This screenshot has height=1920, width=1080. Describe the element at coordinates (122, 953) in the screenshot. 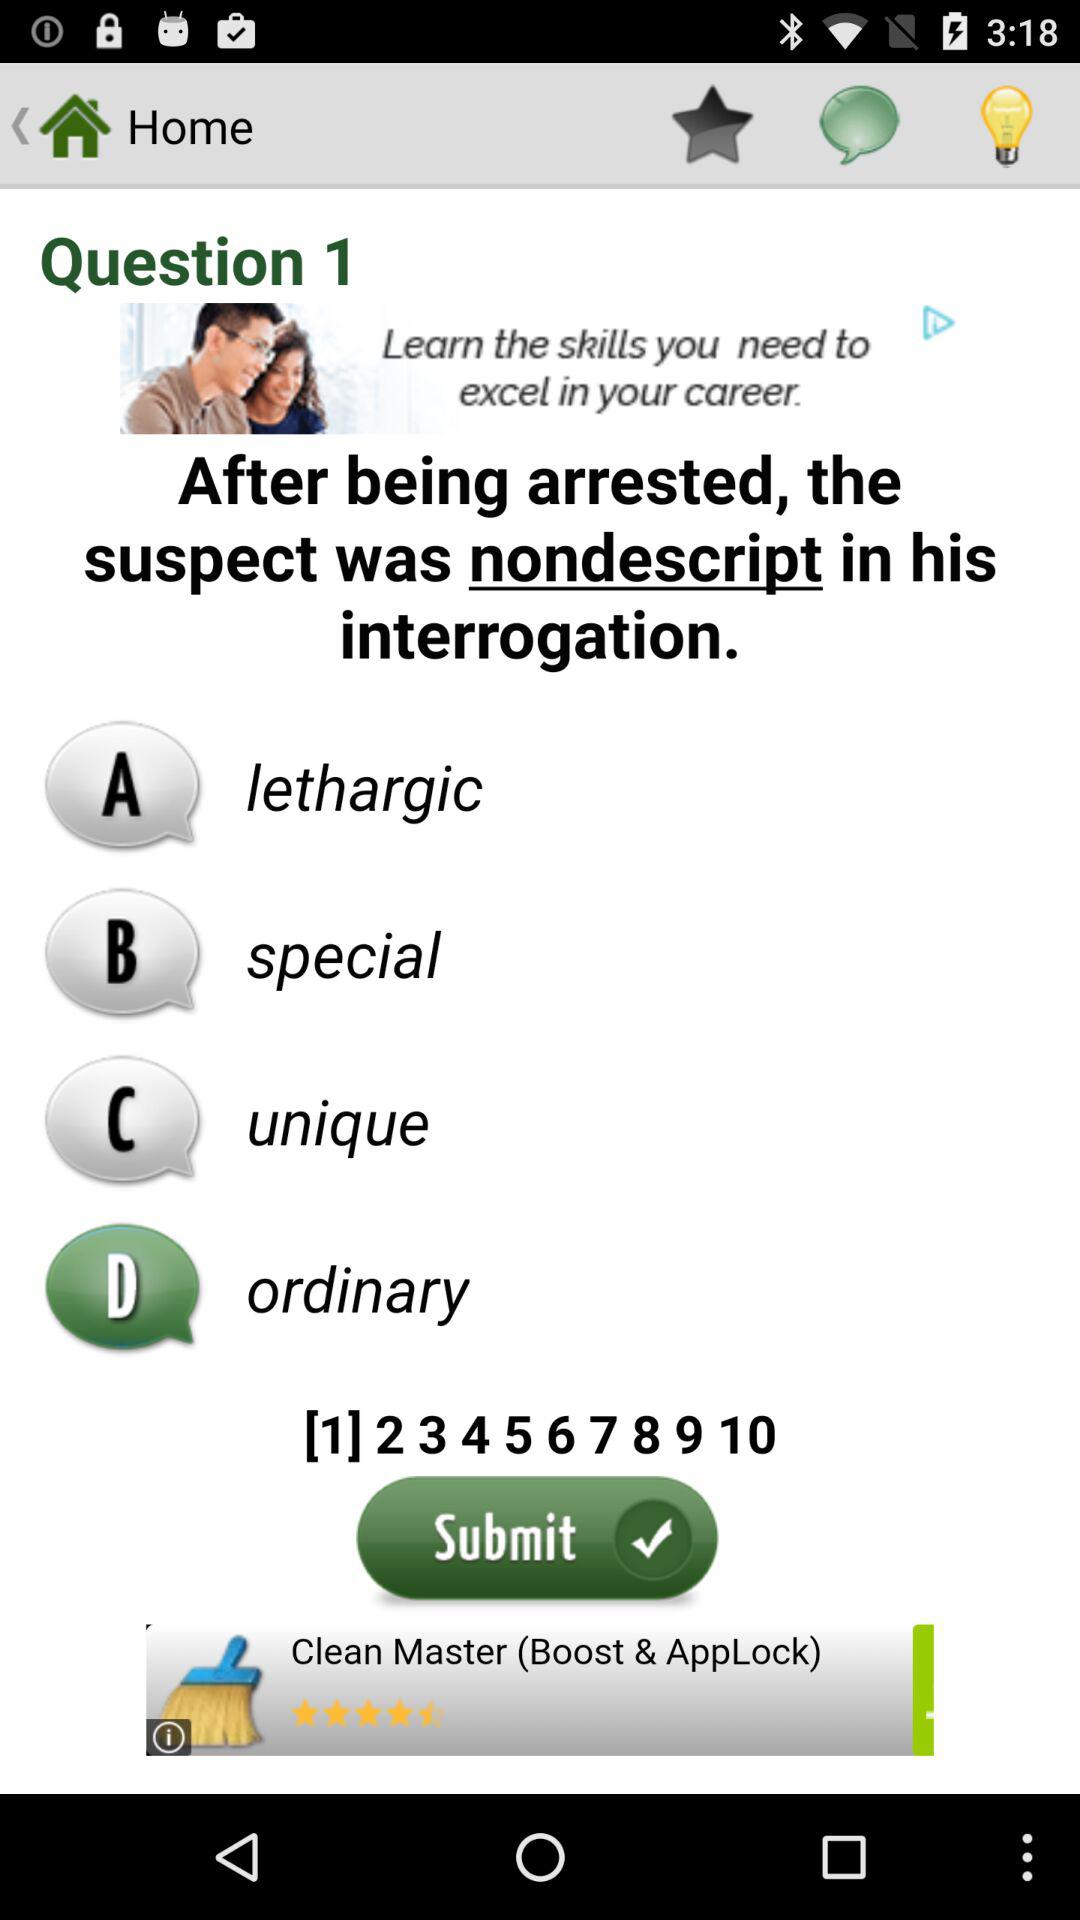

I see `click on the icon beside special` at that location.